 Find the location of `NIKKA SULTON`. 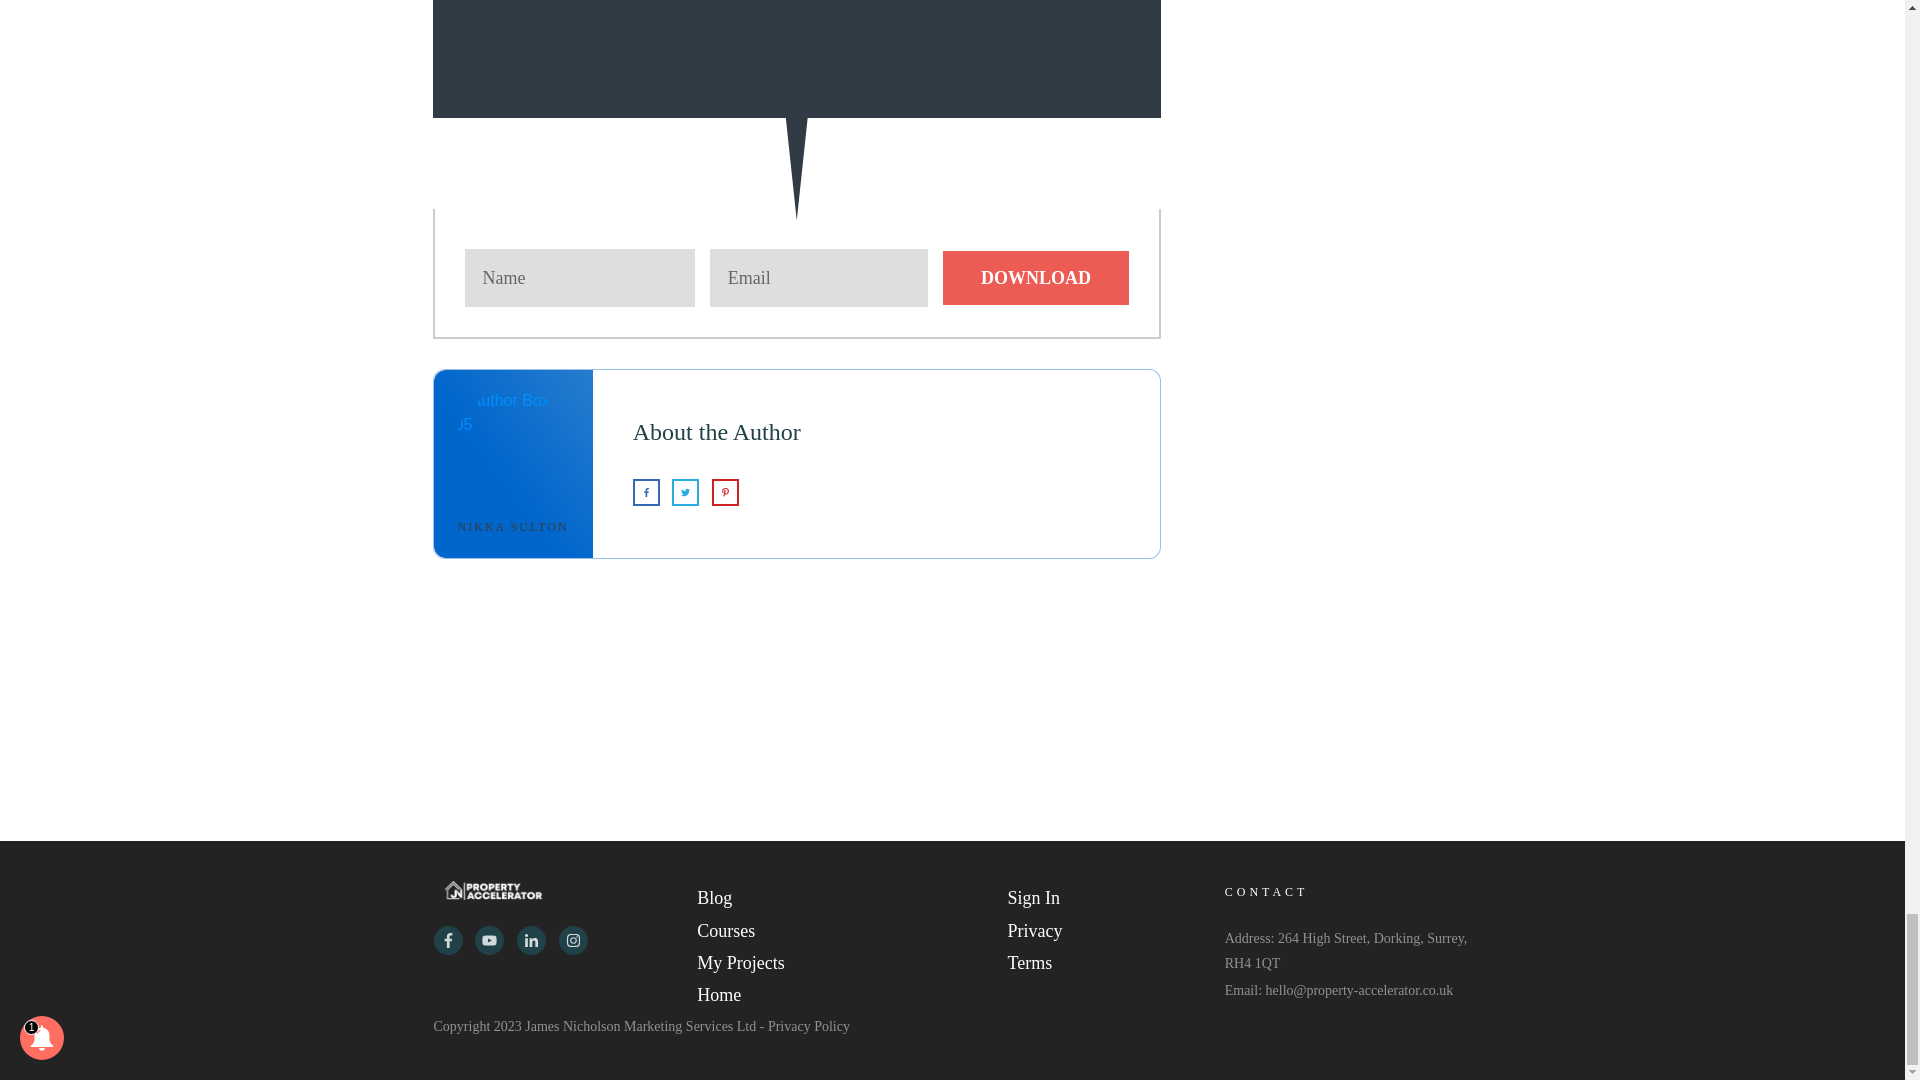

NIKKA SULTON is located at coordinates (513, 526).